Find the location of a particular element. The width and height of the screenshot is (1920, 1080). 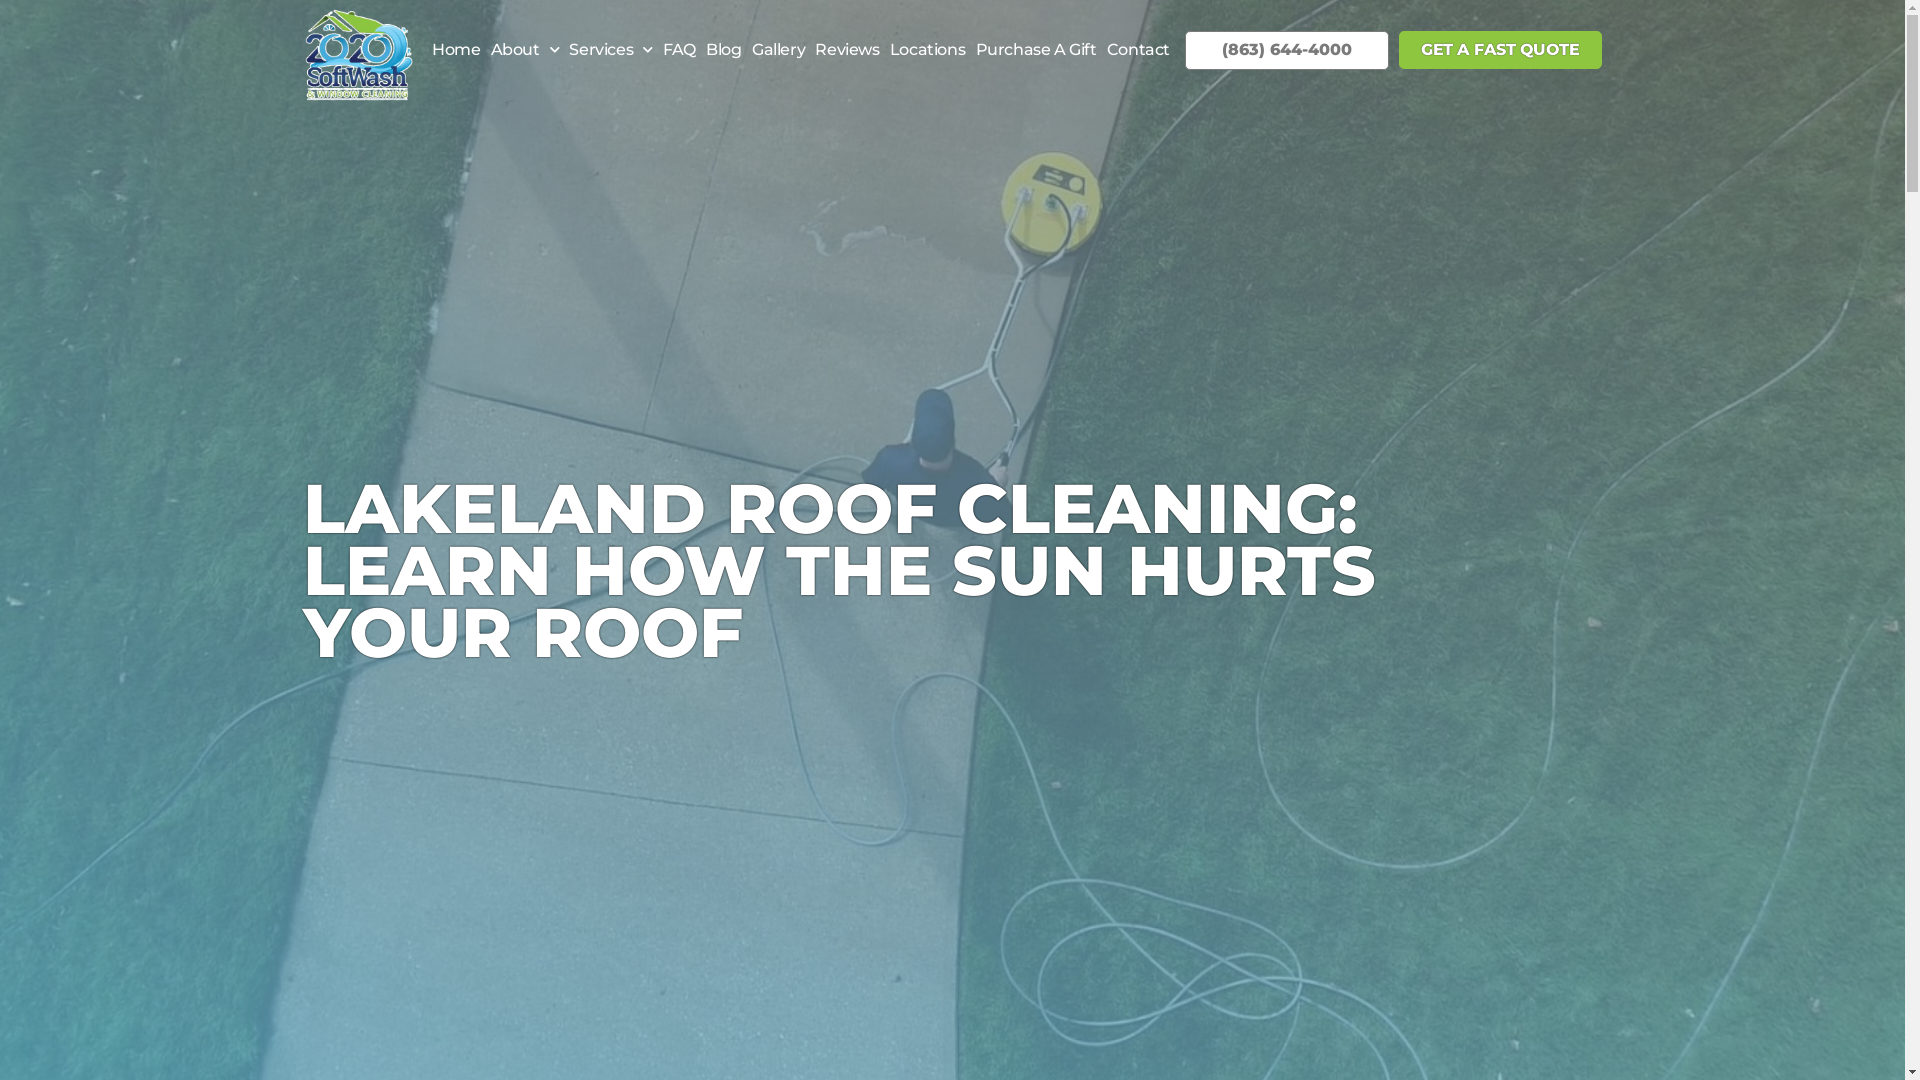

FAQ is located at coordinates (680, 50).